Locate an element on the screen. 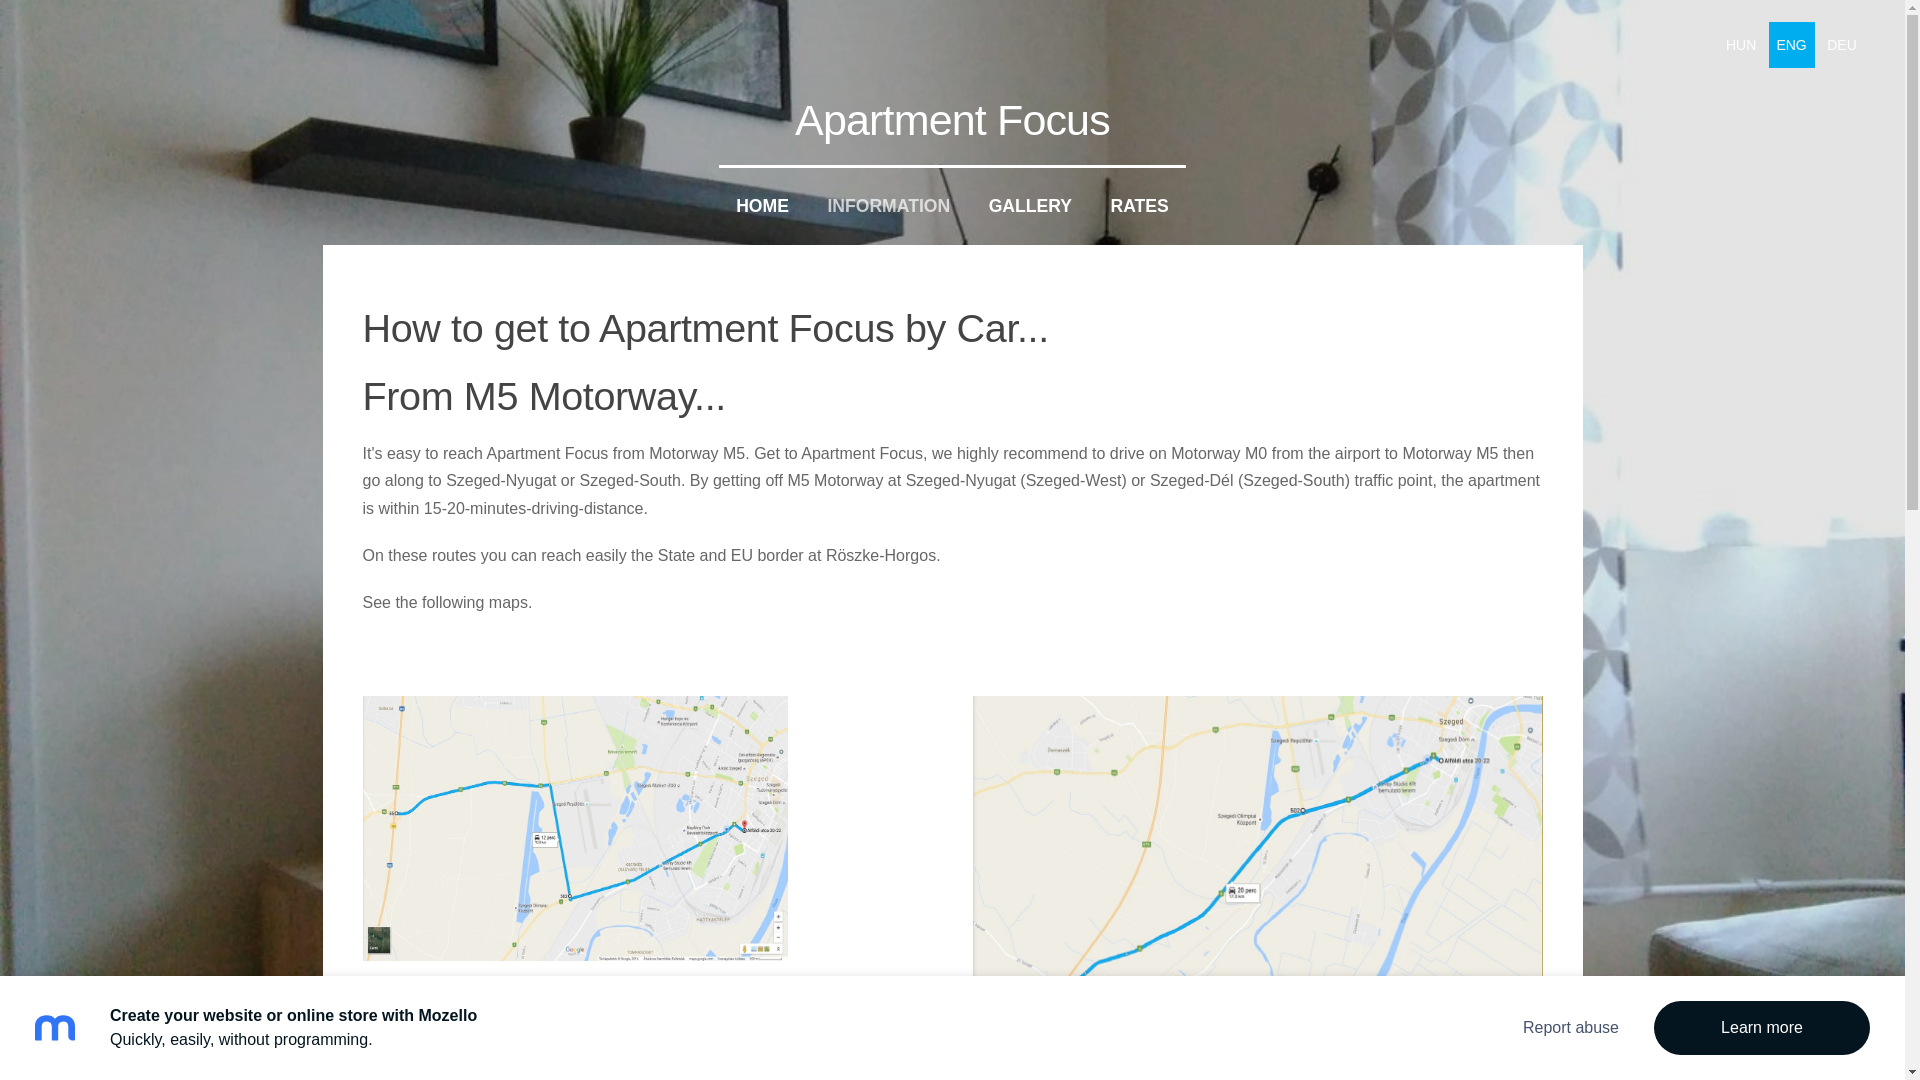 This screenshot has height=1080, width=1920. INFORMATION is located at coordinates (888, 206).